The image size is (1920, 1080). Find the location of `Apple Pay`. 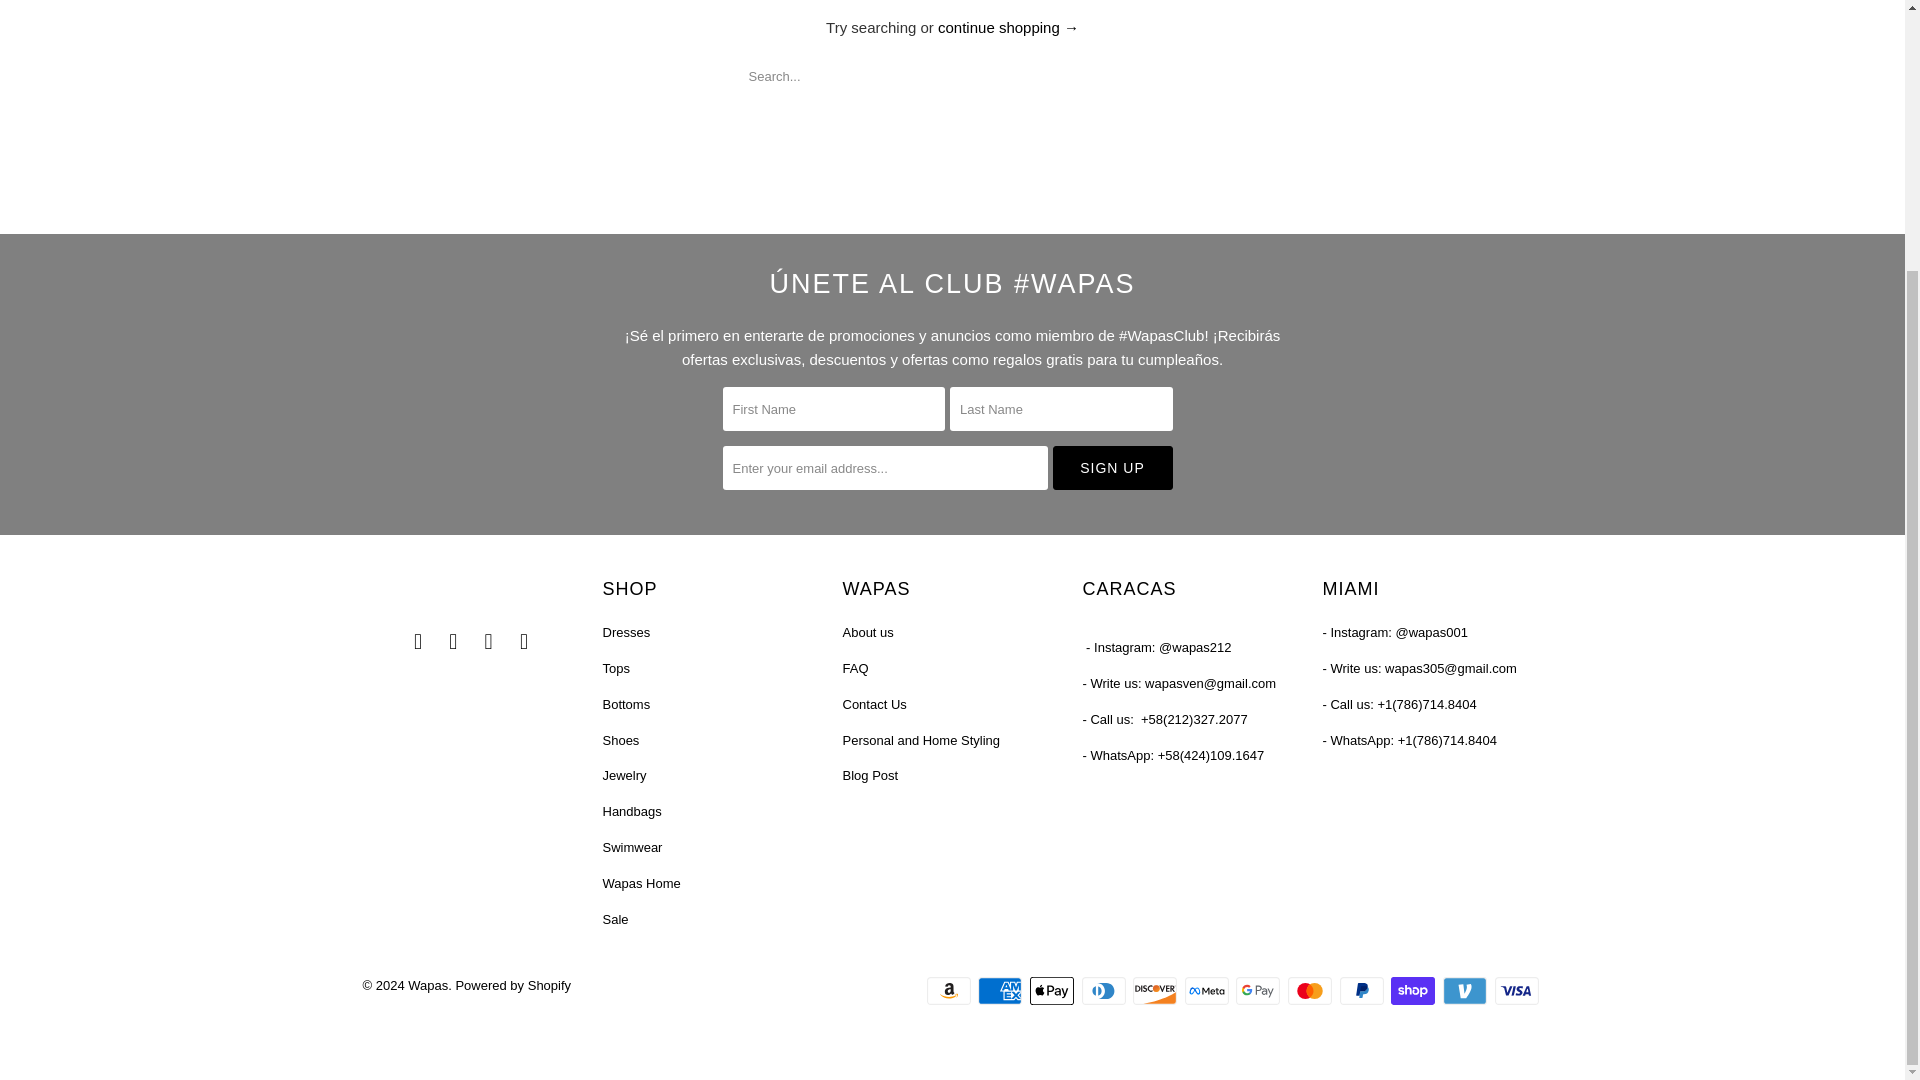

Apple Pay is located at coordinates (1053, 990).